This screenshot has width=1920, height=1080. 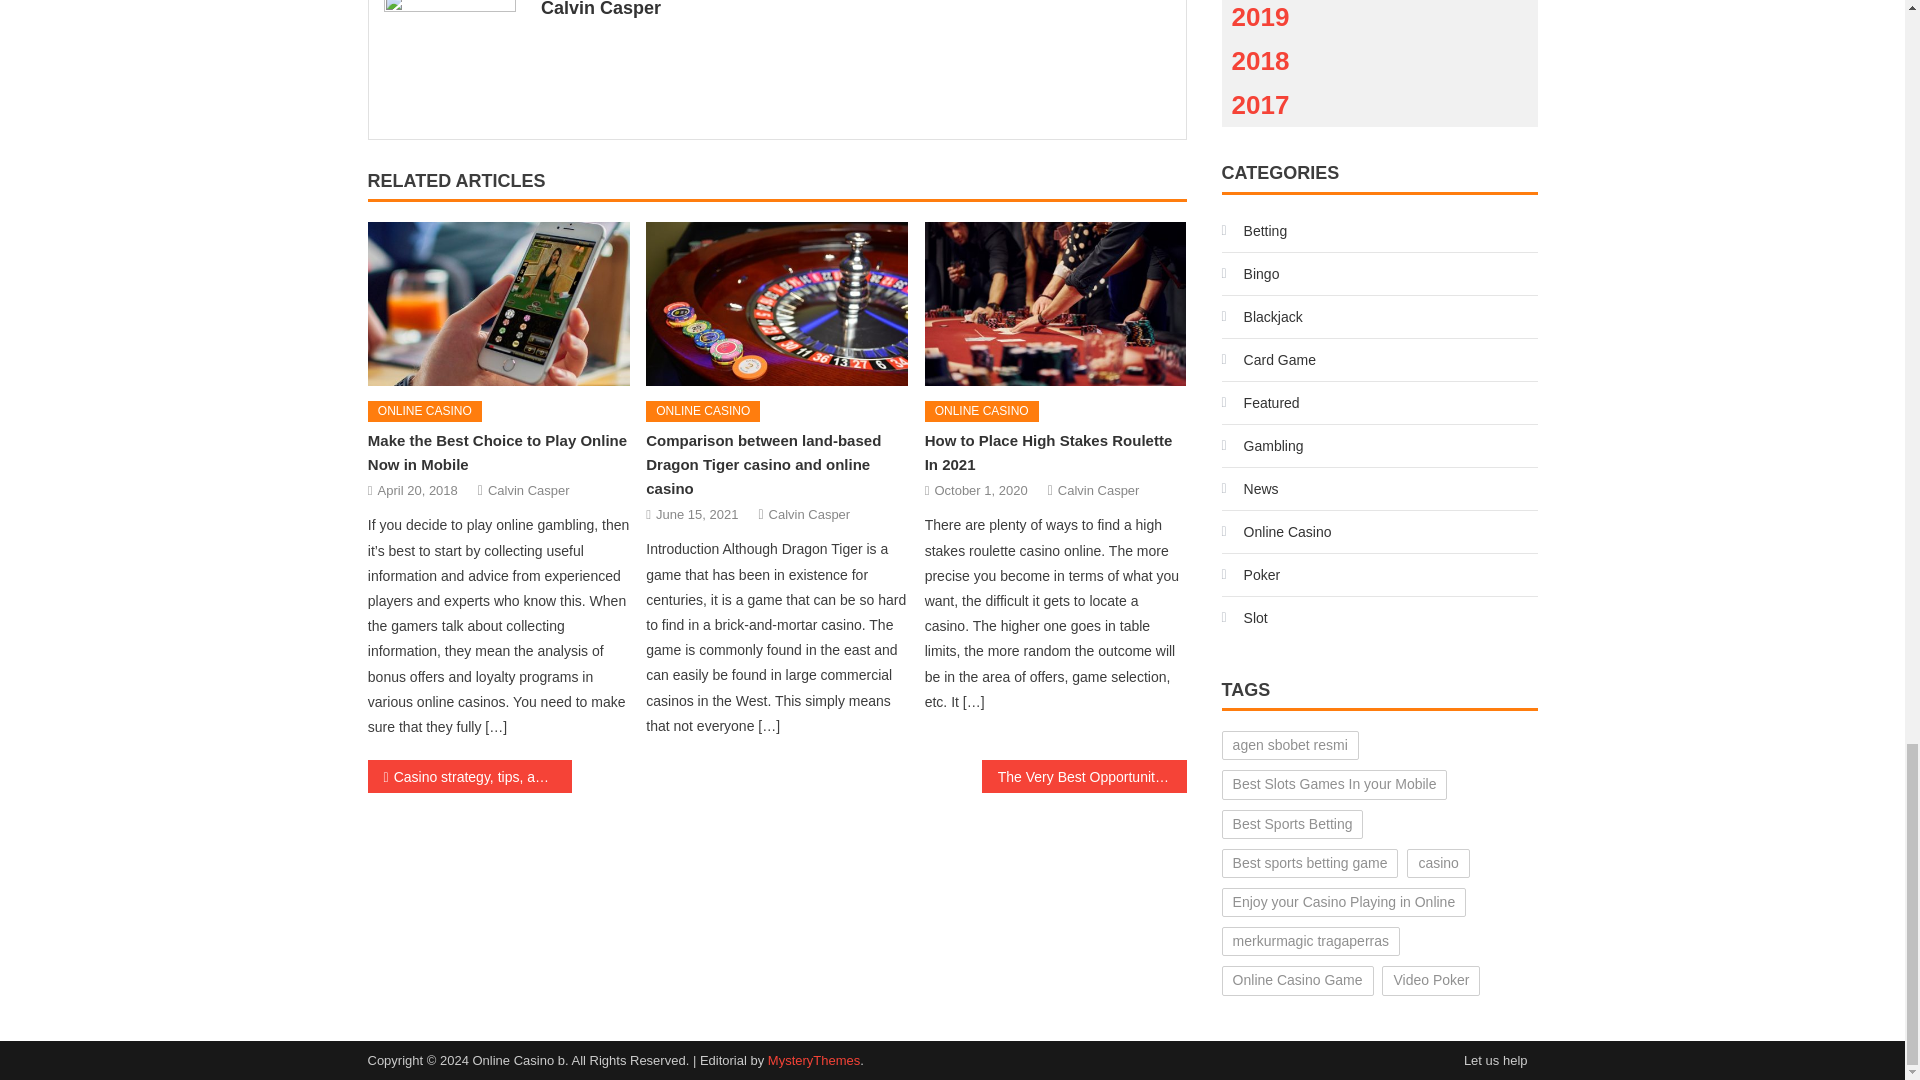 I want to click on Make the Best Choice to Play Online Now in Mobile, so click(x=498, y=304).